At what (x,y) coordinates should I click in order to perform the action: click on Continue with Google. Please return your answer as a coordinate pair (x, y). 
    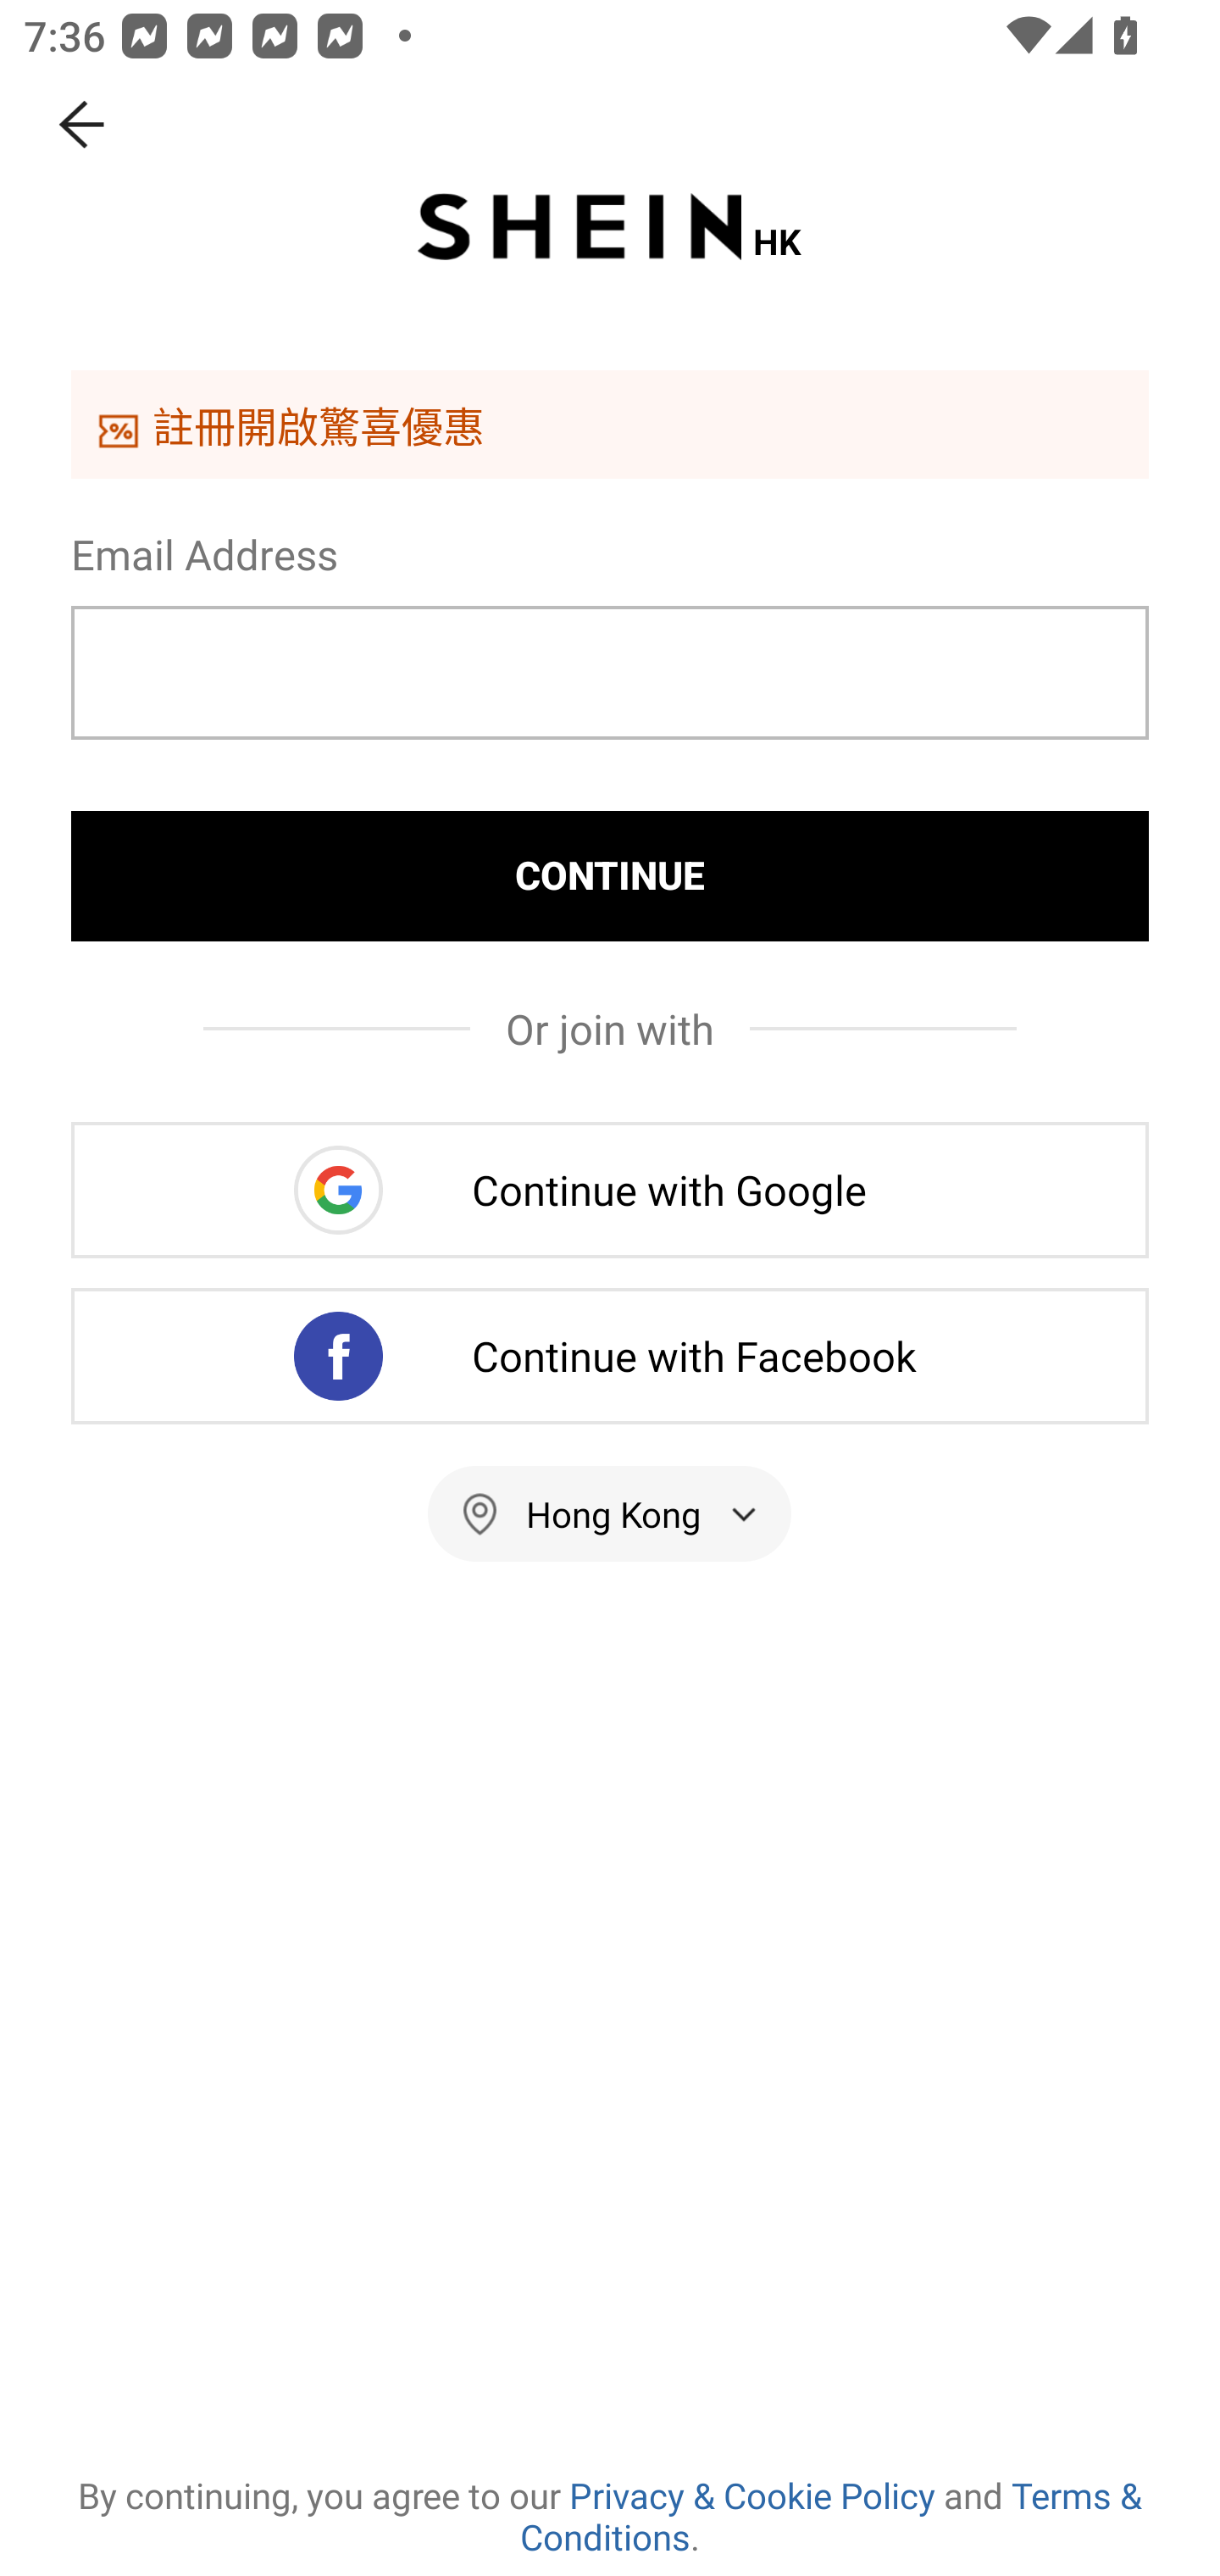
    Looking at the image, I should click on (610, 1190).